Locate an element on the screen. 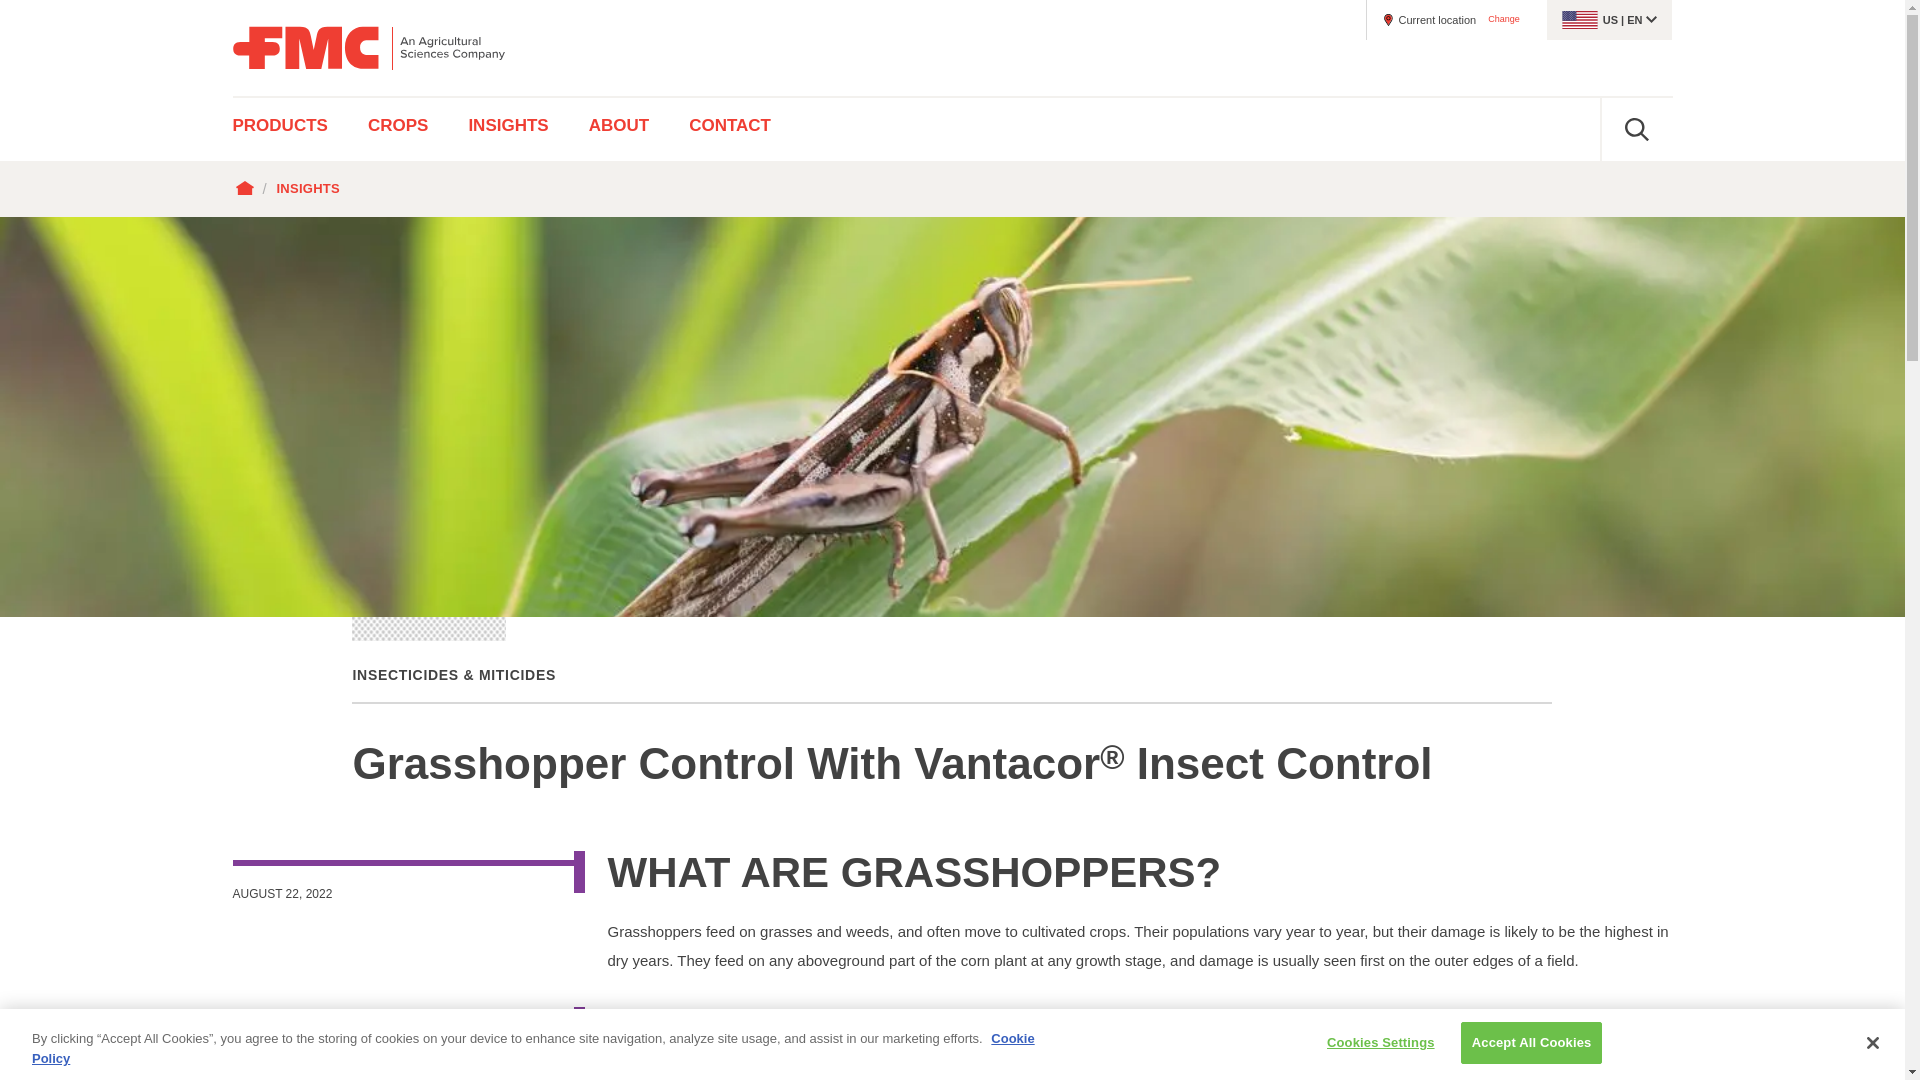  Product Categories is located at coordinates (290, 129).